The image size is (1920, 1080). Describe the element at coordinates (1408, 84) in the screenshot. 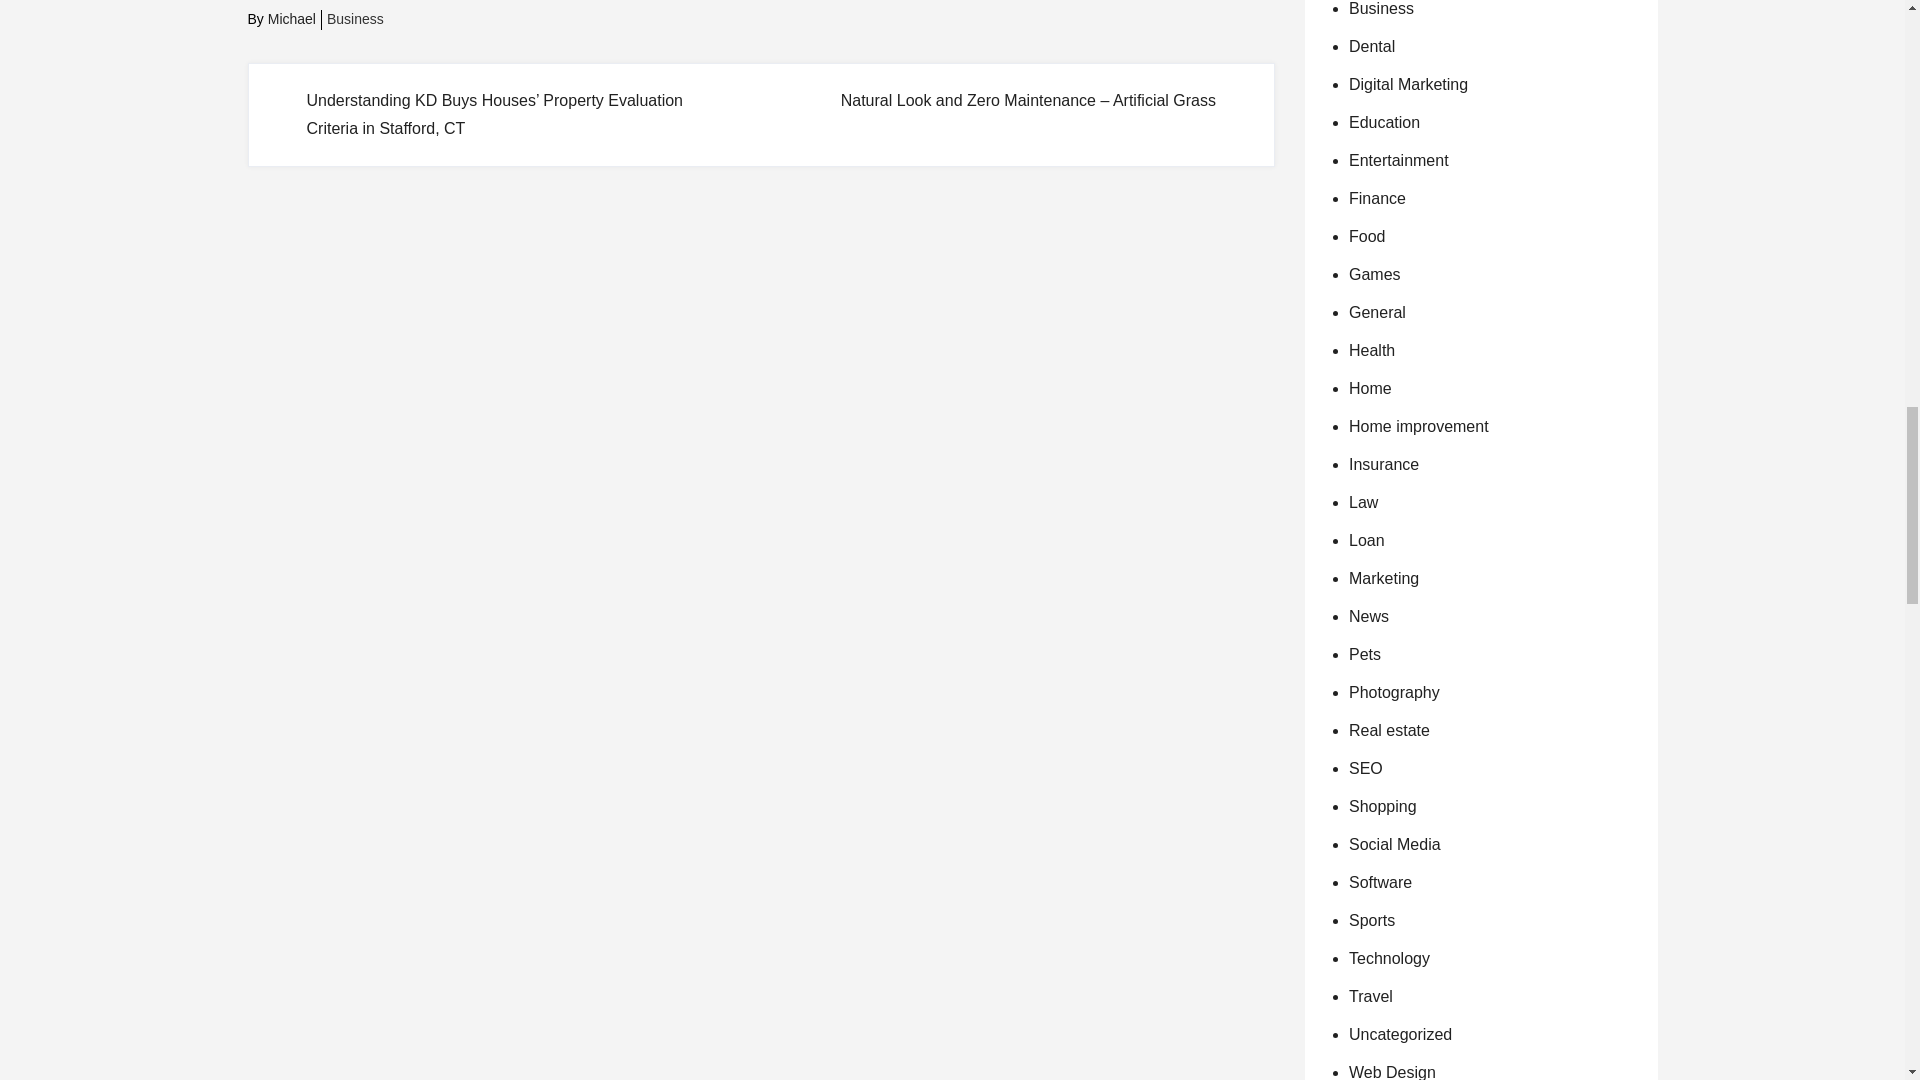

I see `Digital Marketing` at that location.